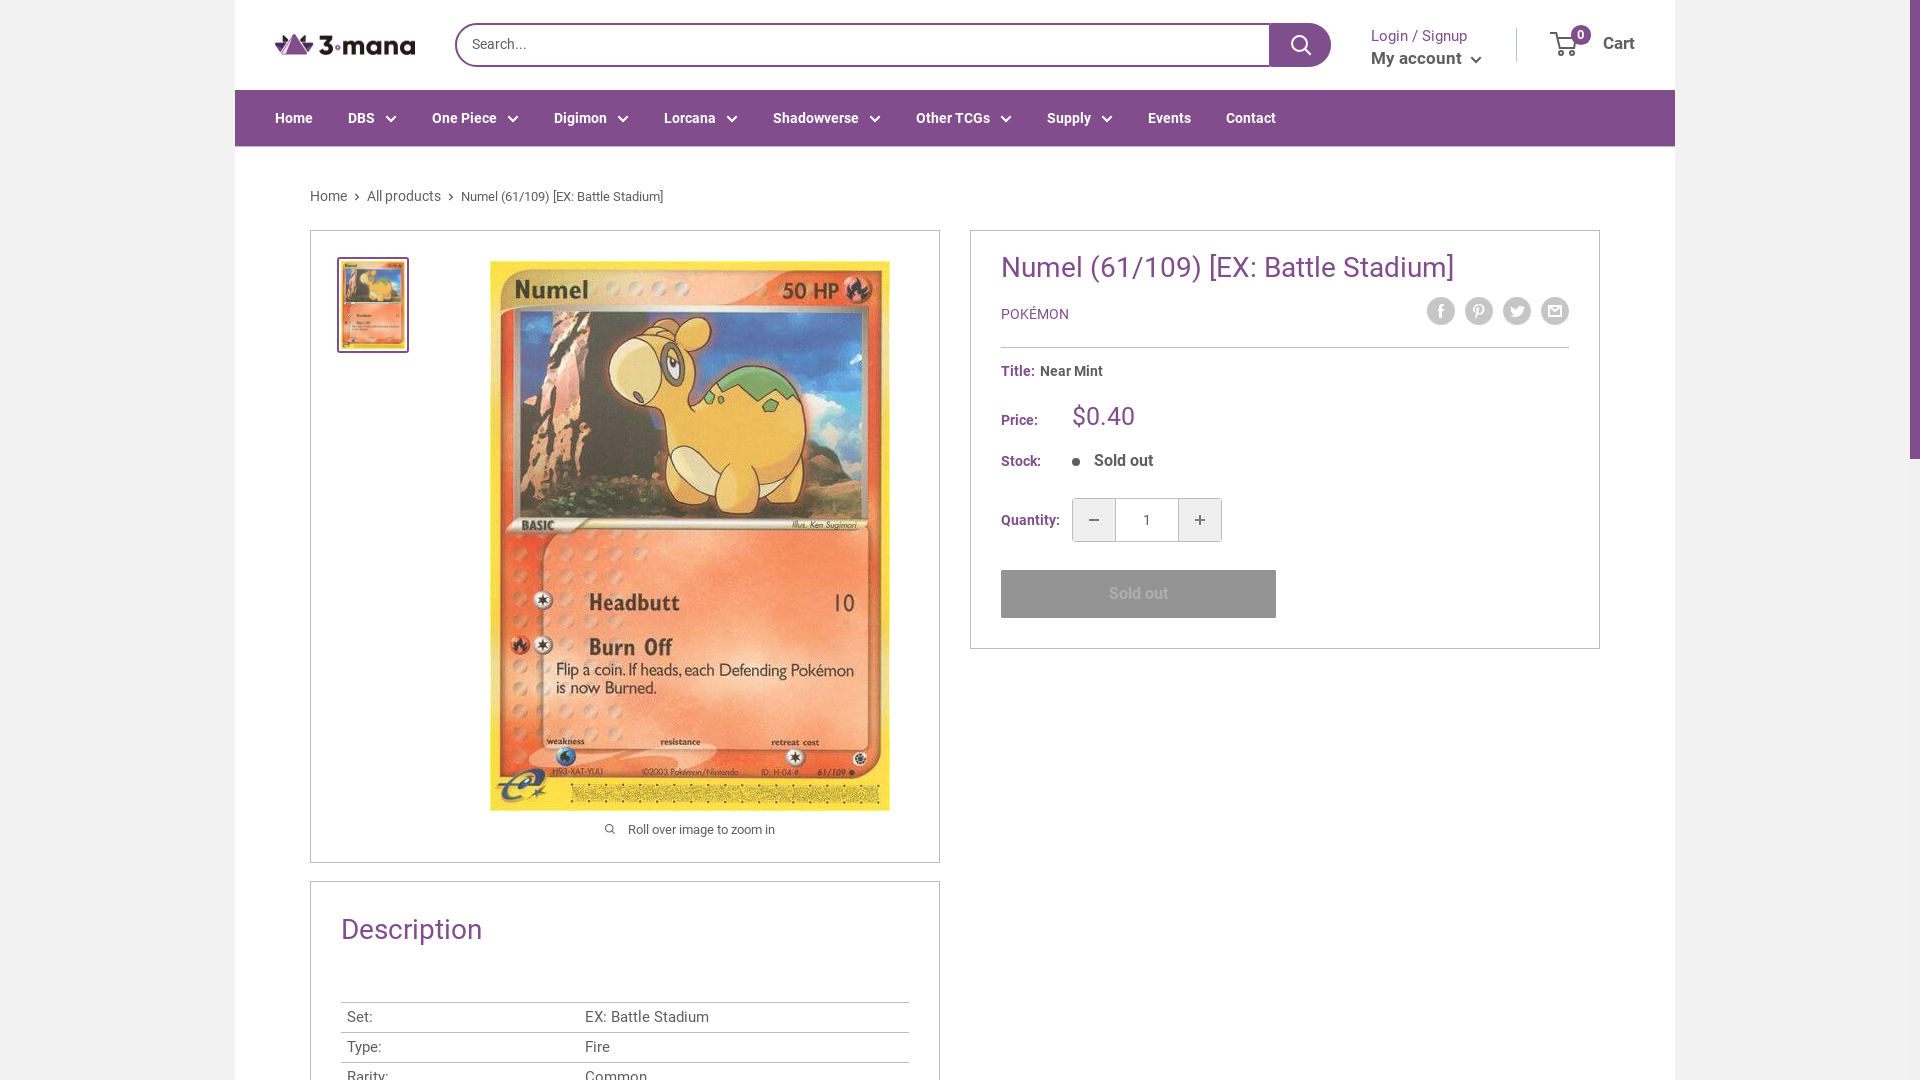  Describe the element at coordinates (324, 587) in the screenshot. I see `GTQ` at that location.